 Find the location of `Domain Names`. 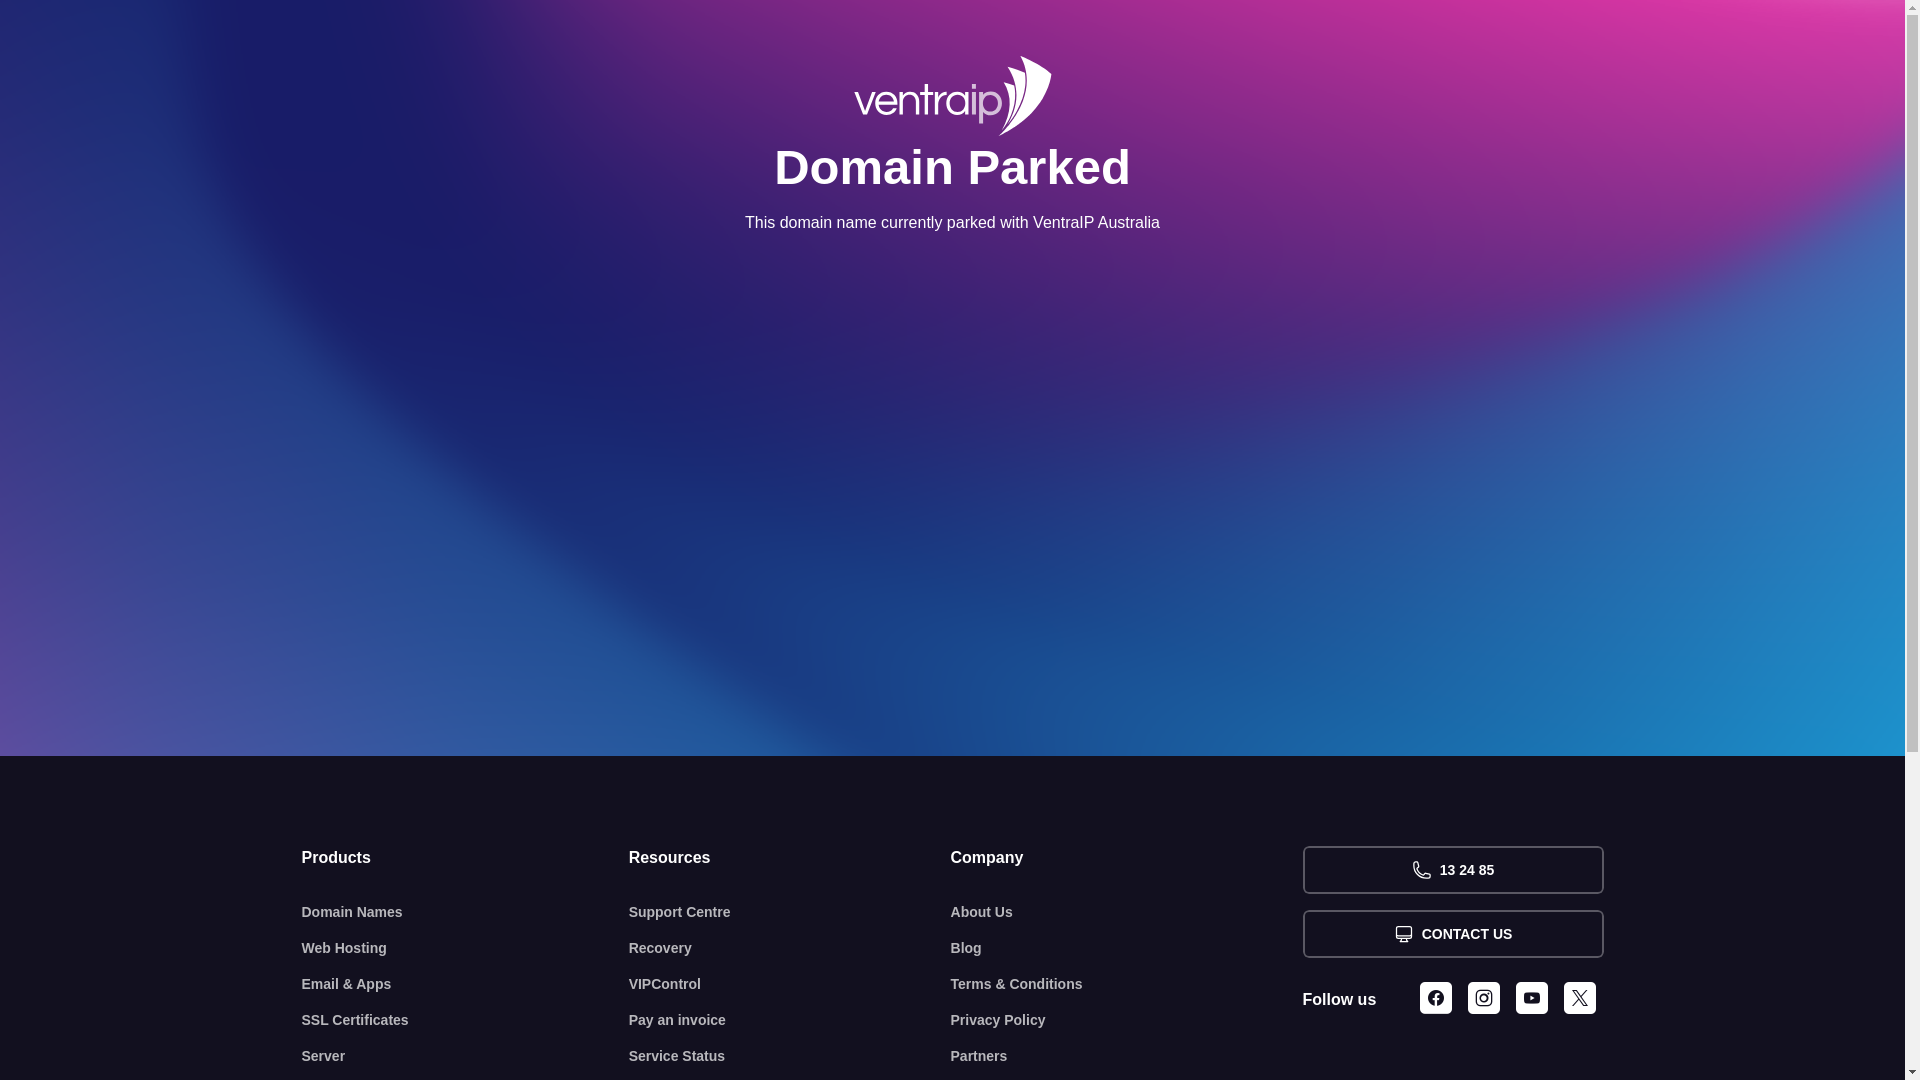

Domain Names is located at coordinates (466, 912).